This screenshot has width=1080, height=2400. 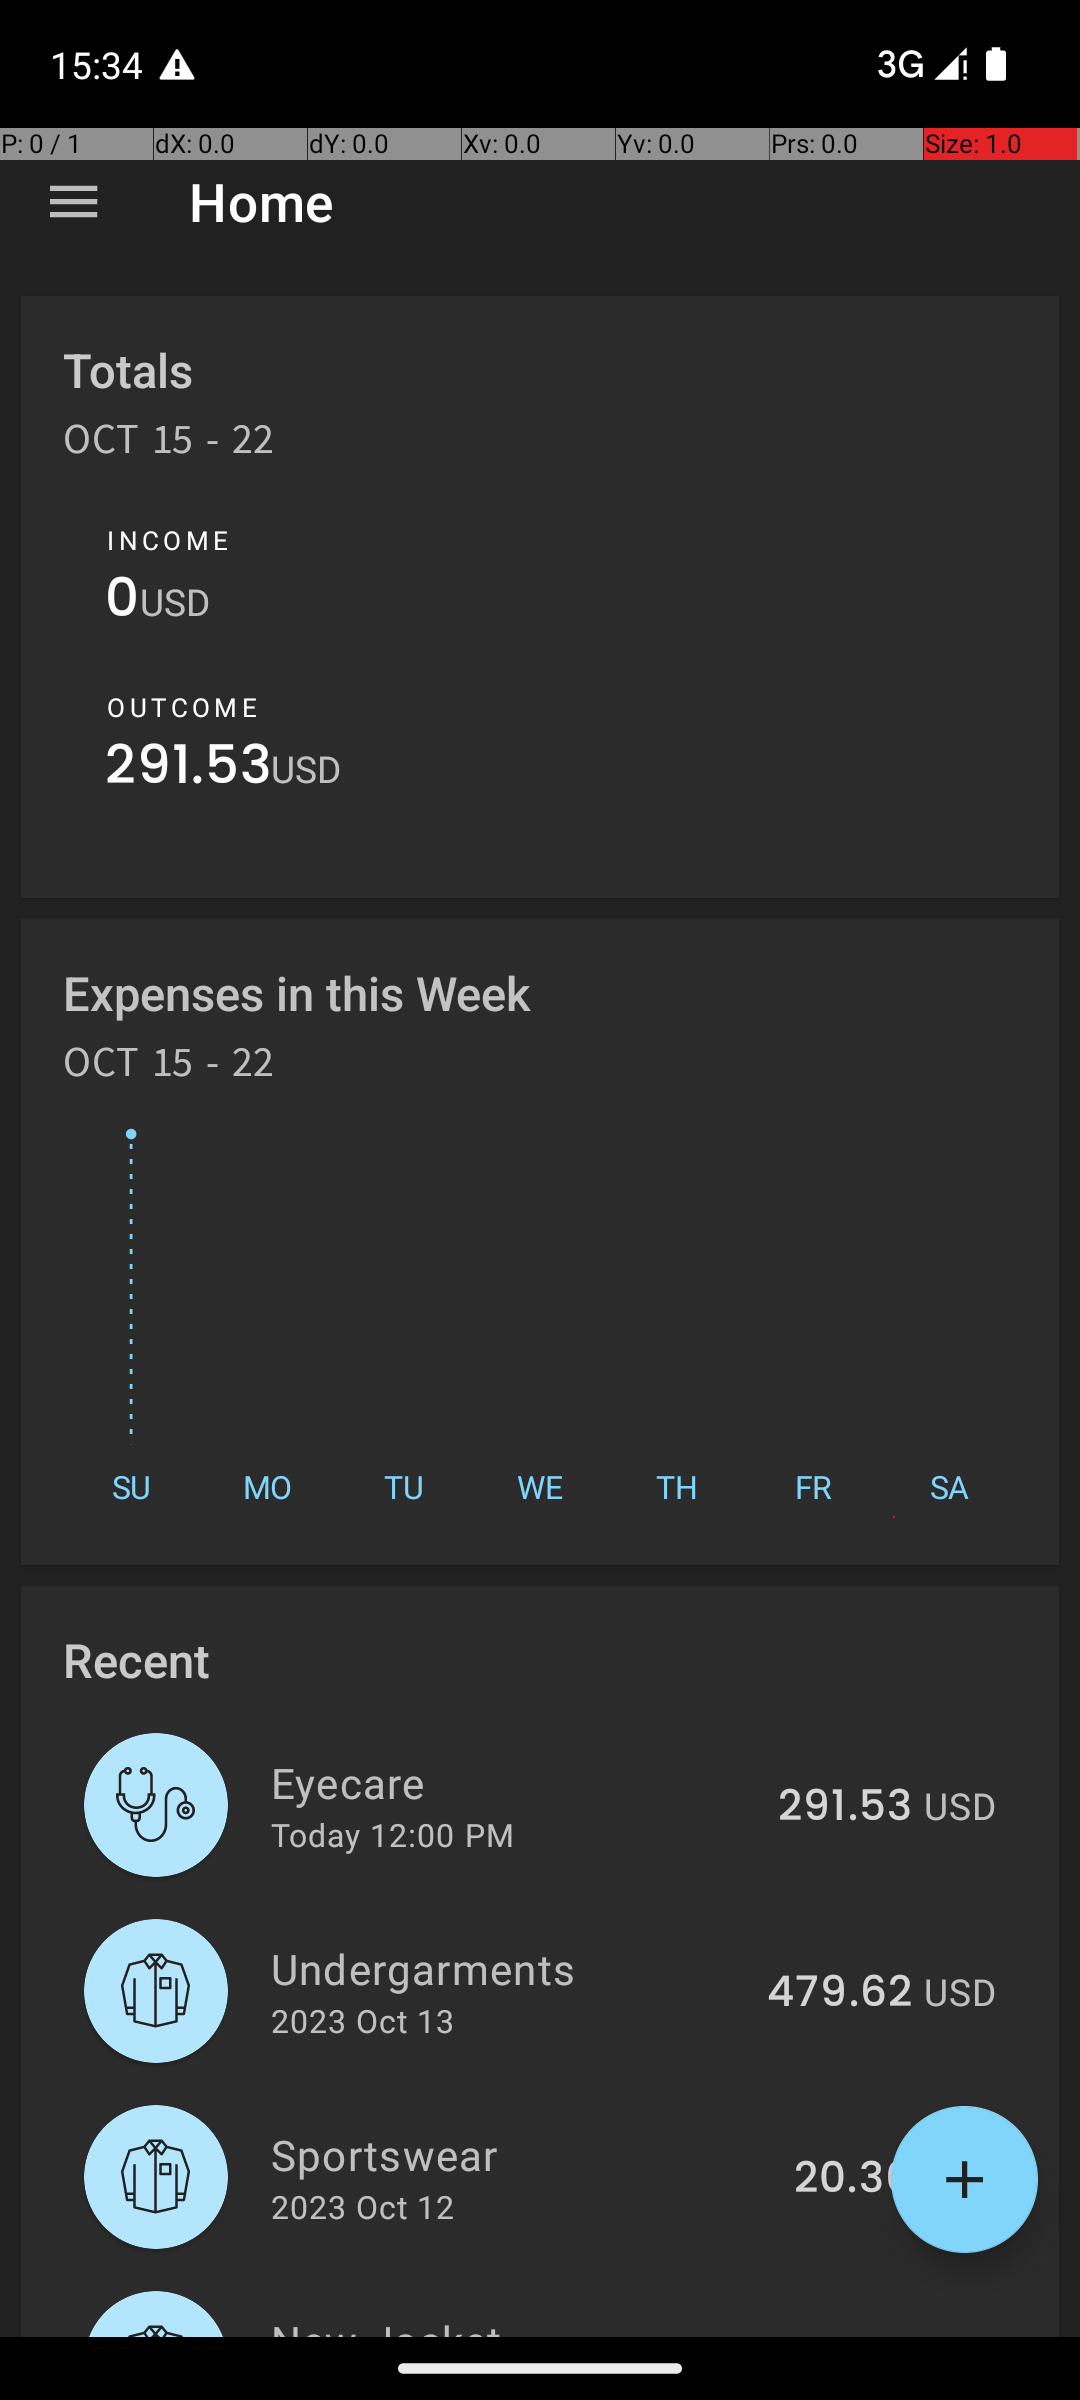 I want to click on Eyecare, so click(x=513, y=1782).